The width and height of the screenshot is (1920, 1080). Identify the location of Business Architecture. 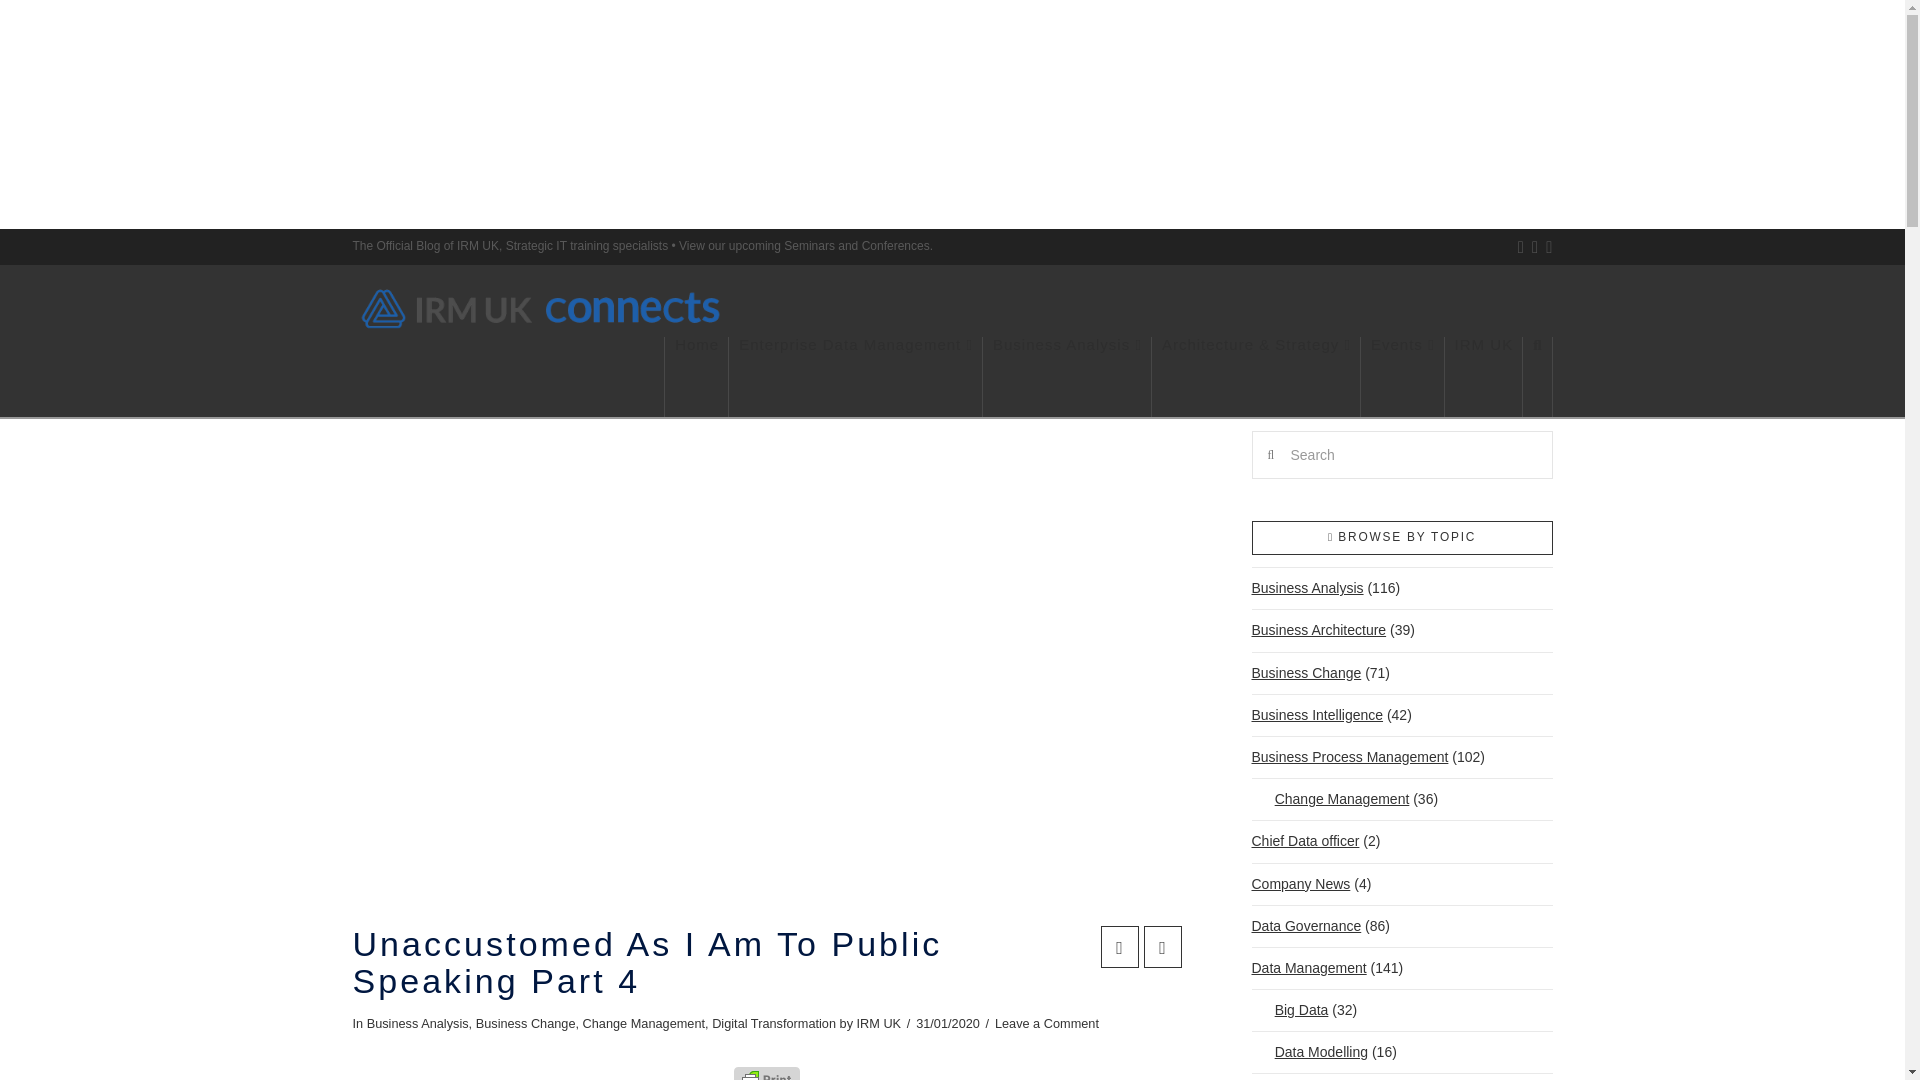
(1318, 630).